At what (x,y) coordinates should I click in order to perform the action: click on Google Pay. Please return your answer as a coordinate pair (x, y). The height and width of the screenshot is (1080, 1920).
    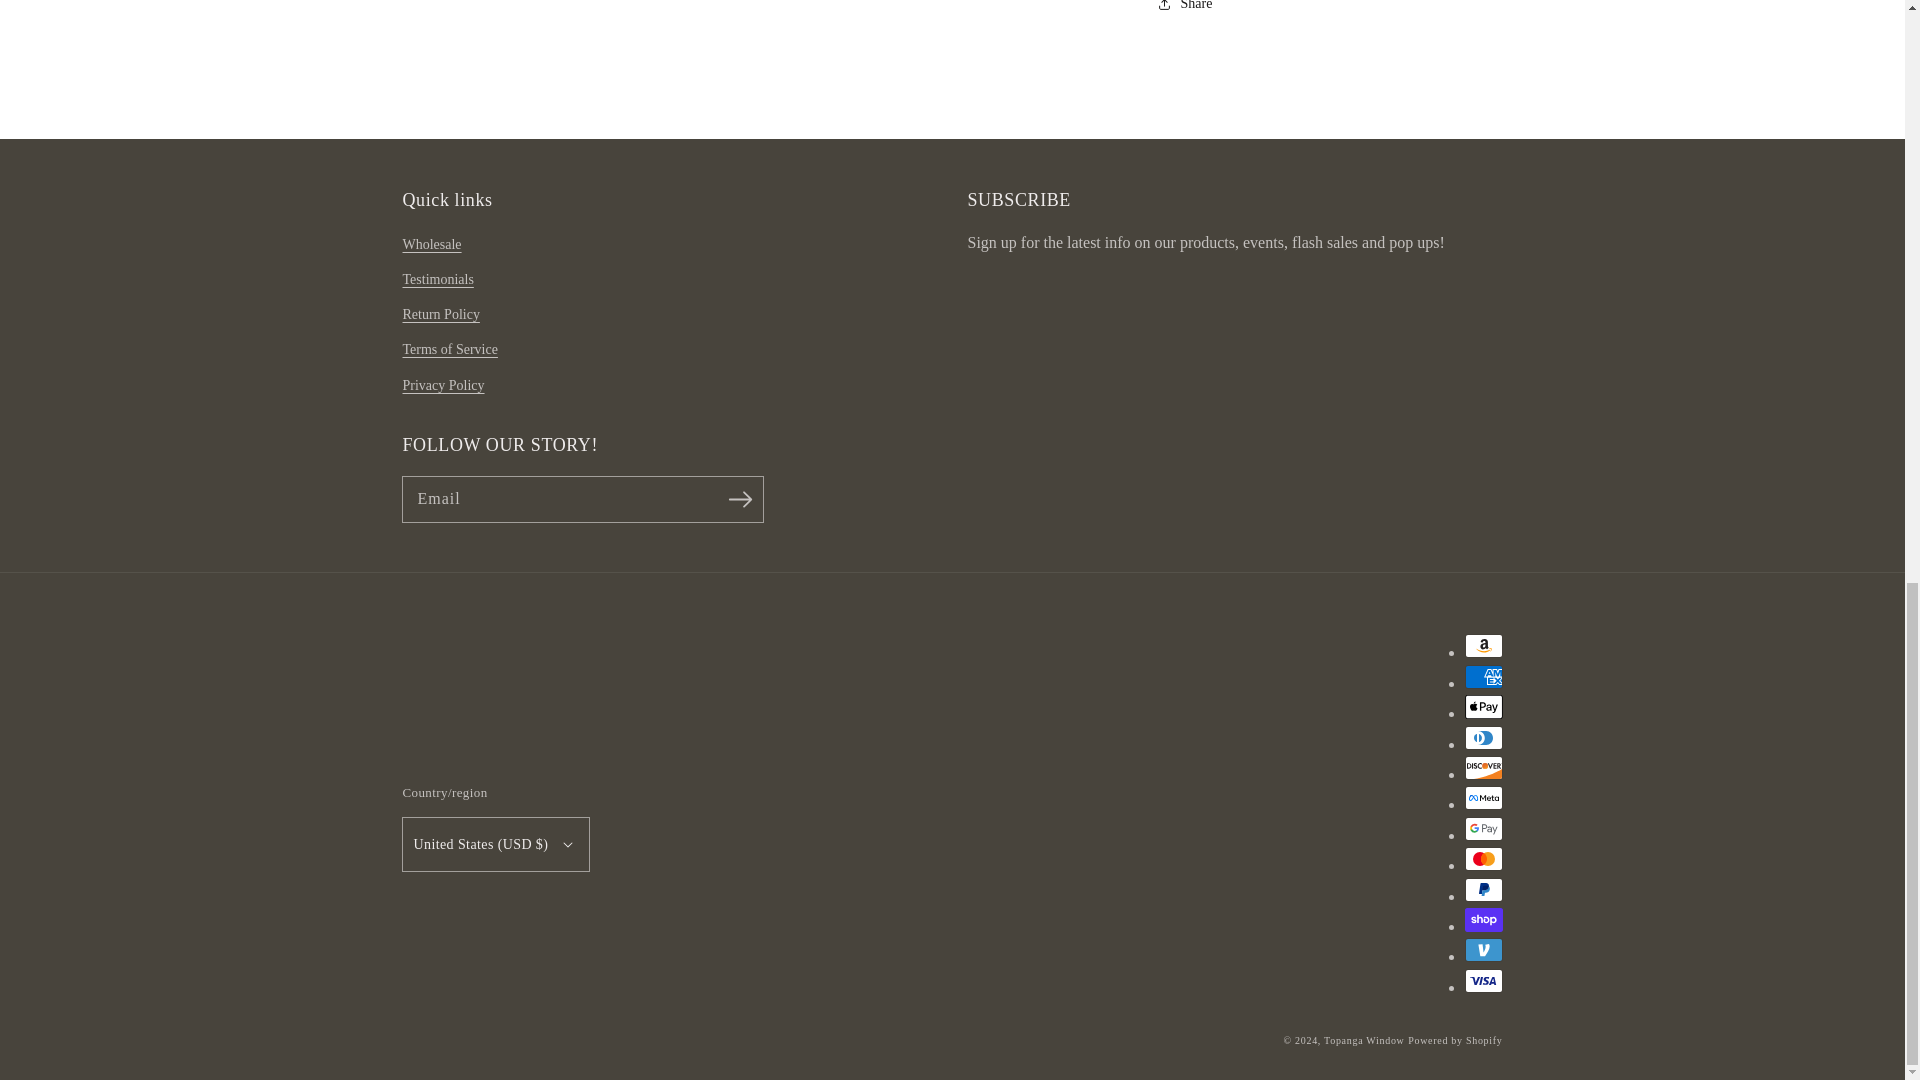
    Looking at the image, I should click on (1482, 828).